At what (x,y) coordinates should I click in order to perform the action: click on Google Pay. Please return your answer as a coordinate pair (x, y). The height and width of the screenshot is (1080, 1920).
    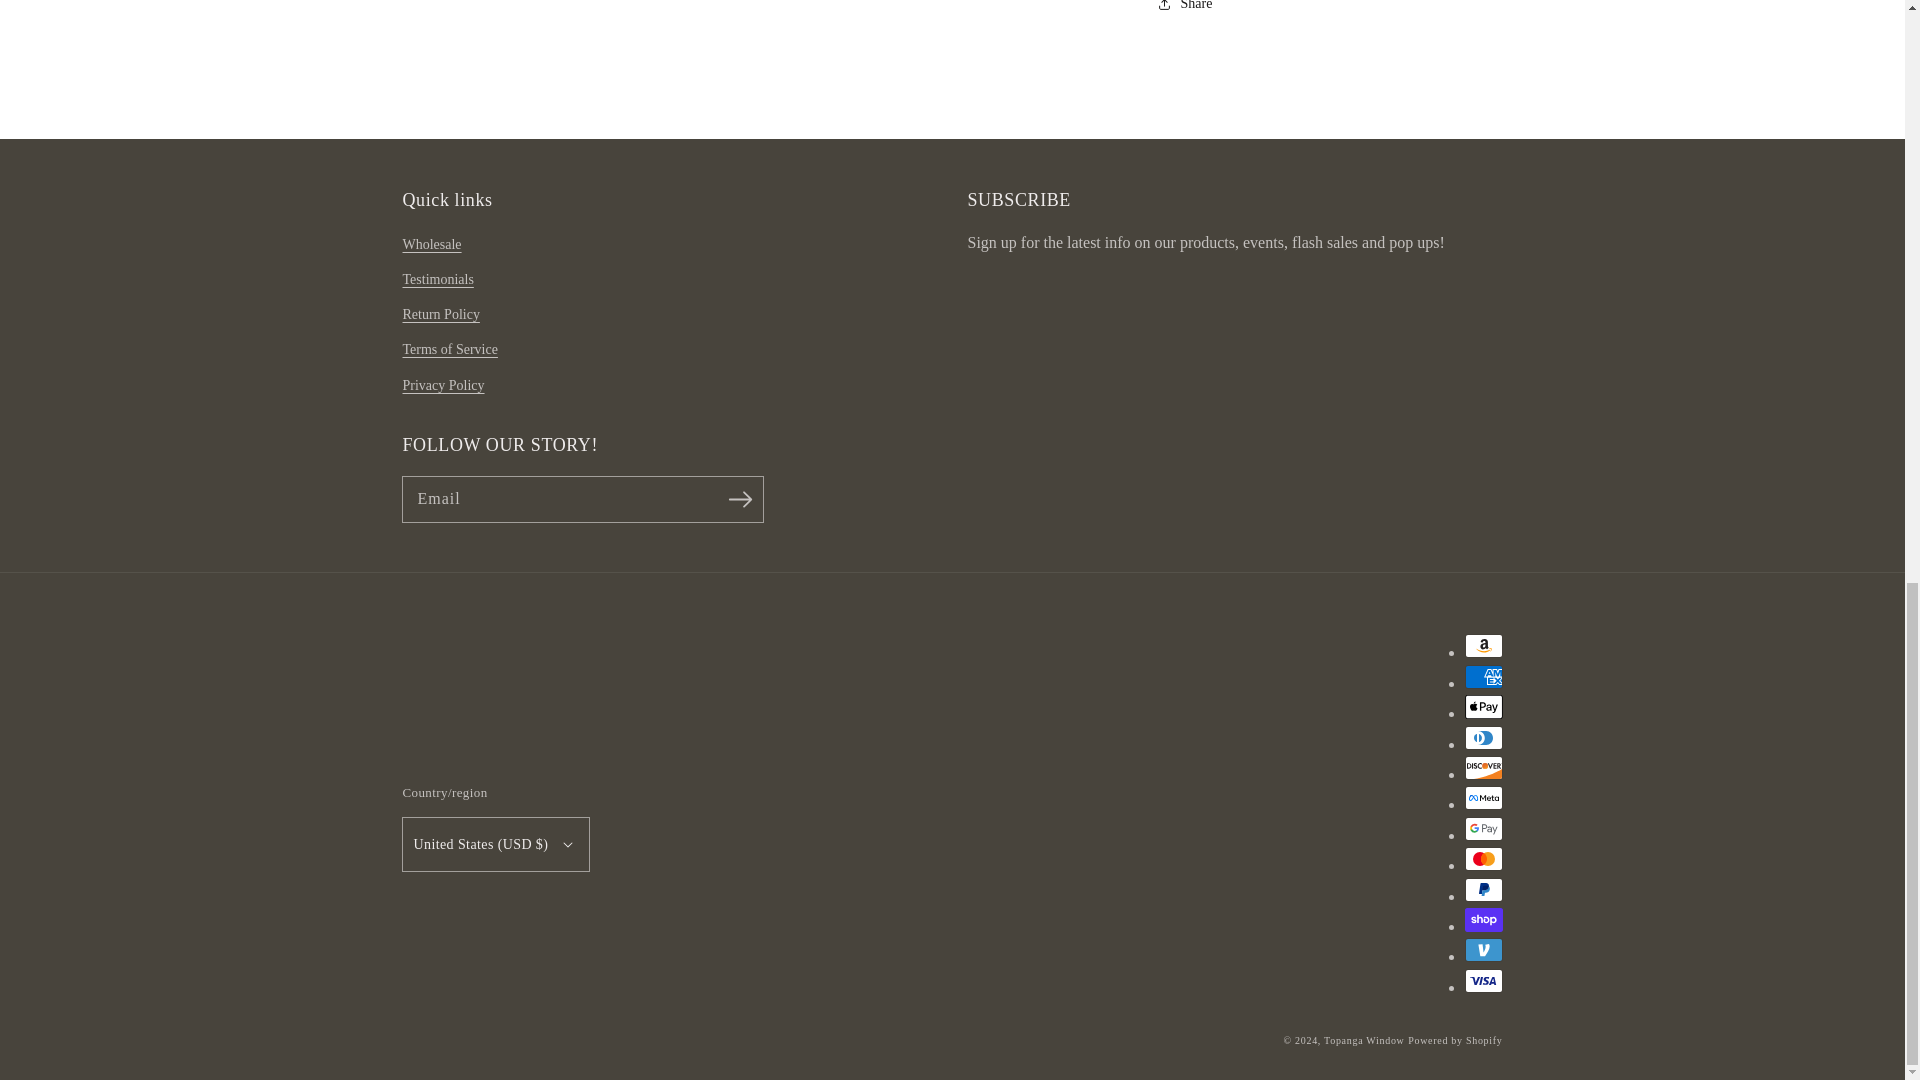
    Looking at the image, I should click on (1482, 828).